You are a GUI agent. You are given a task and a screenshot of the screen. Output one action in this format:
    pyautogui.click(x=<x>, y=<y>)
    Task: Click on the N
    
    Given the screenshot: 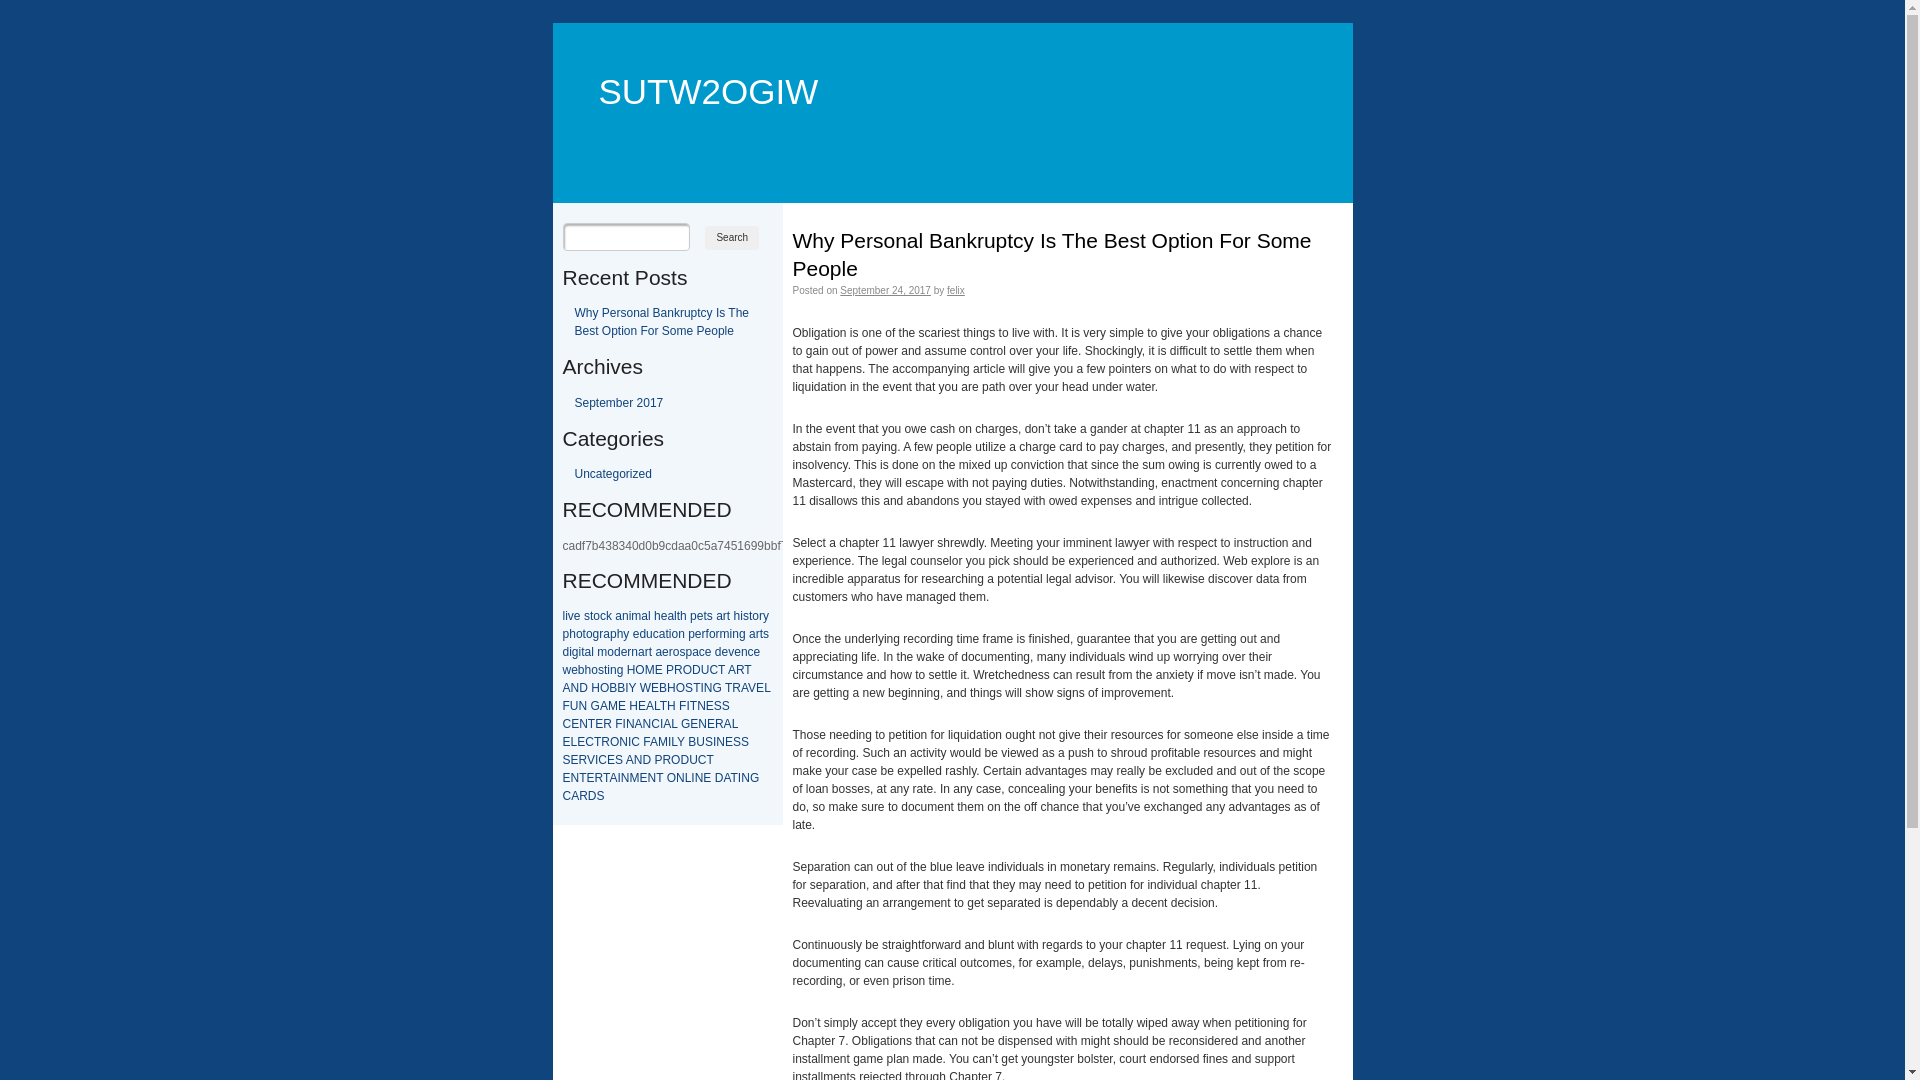 What is the action you would take?
    pyautogui.click(x=720, y=742)
    